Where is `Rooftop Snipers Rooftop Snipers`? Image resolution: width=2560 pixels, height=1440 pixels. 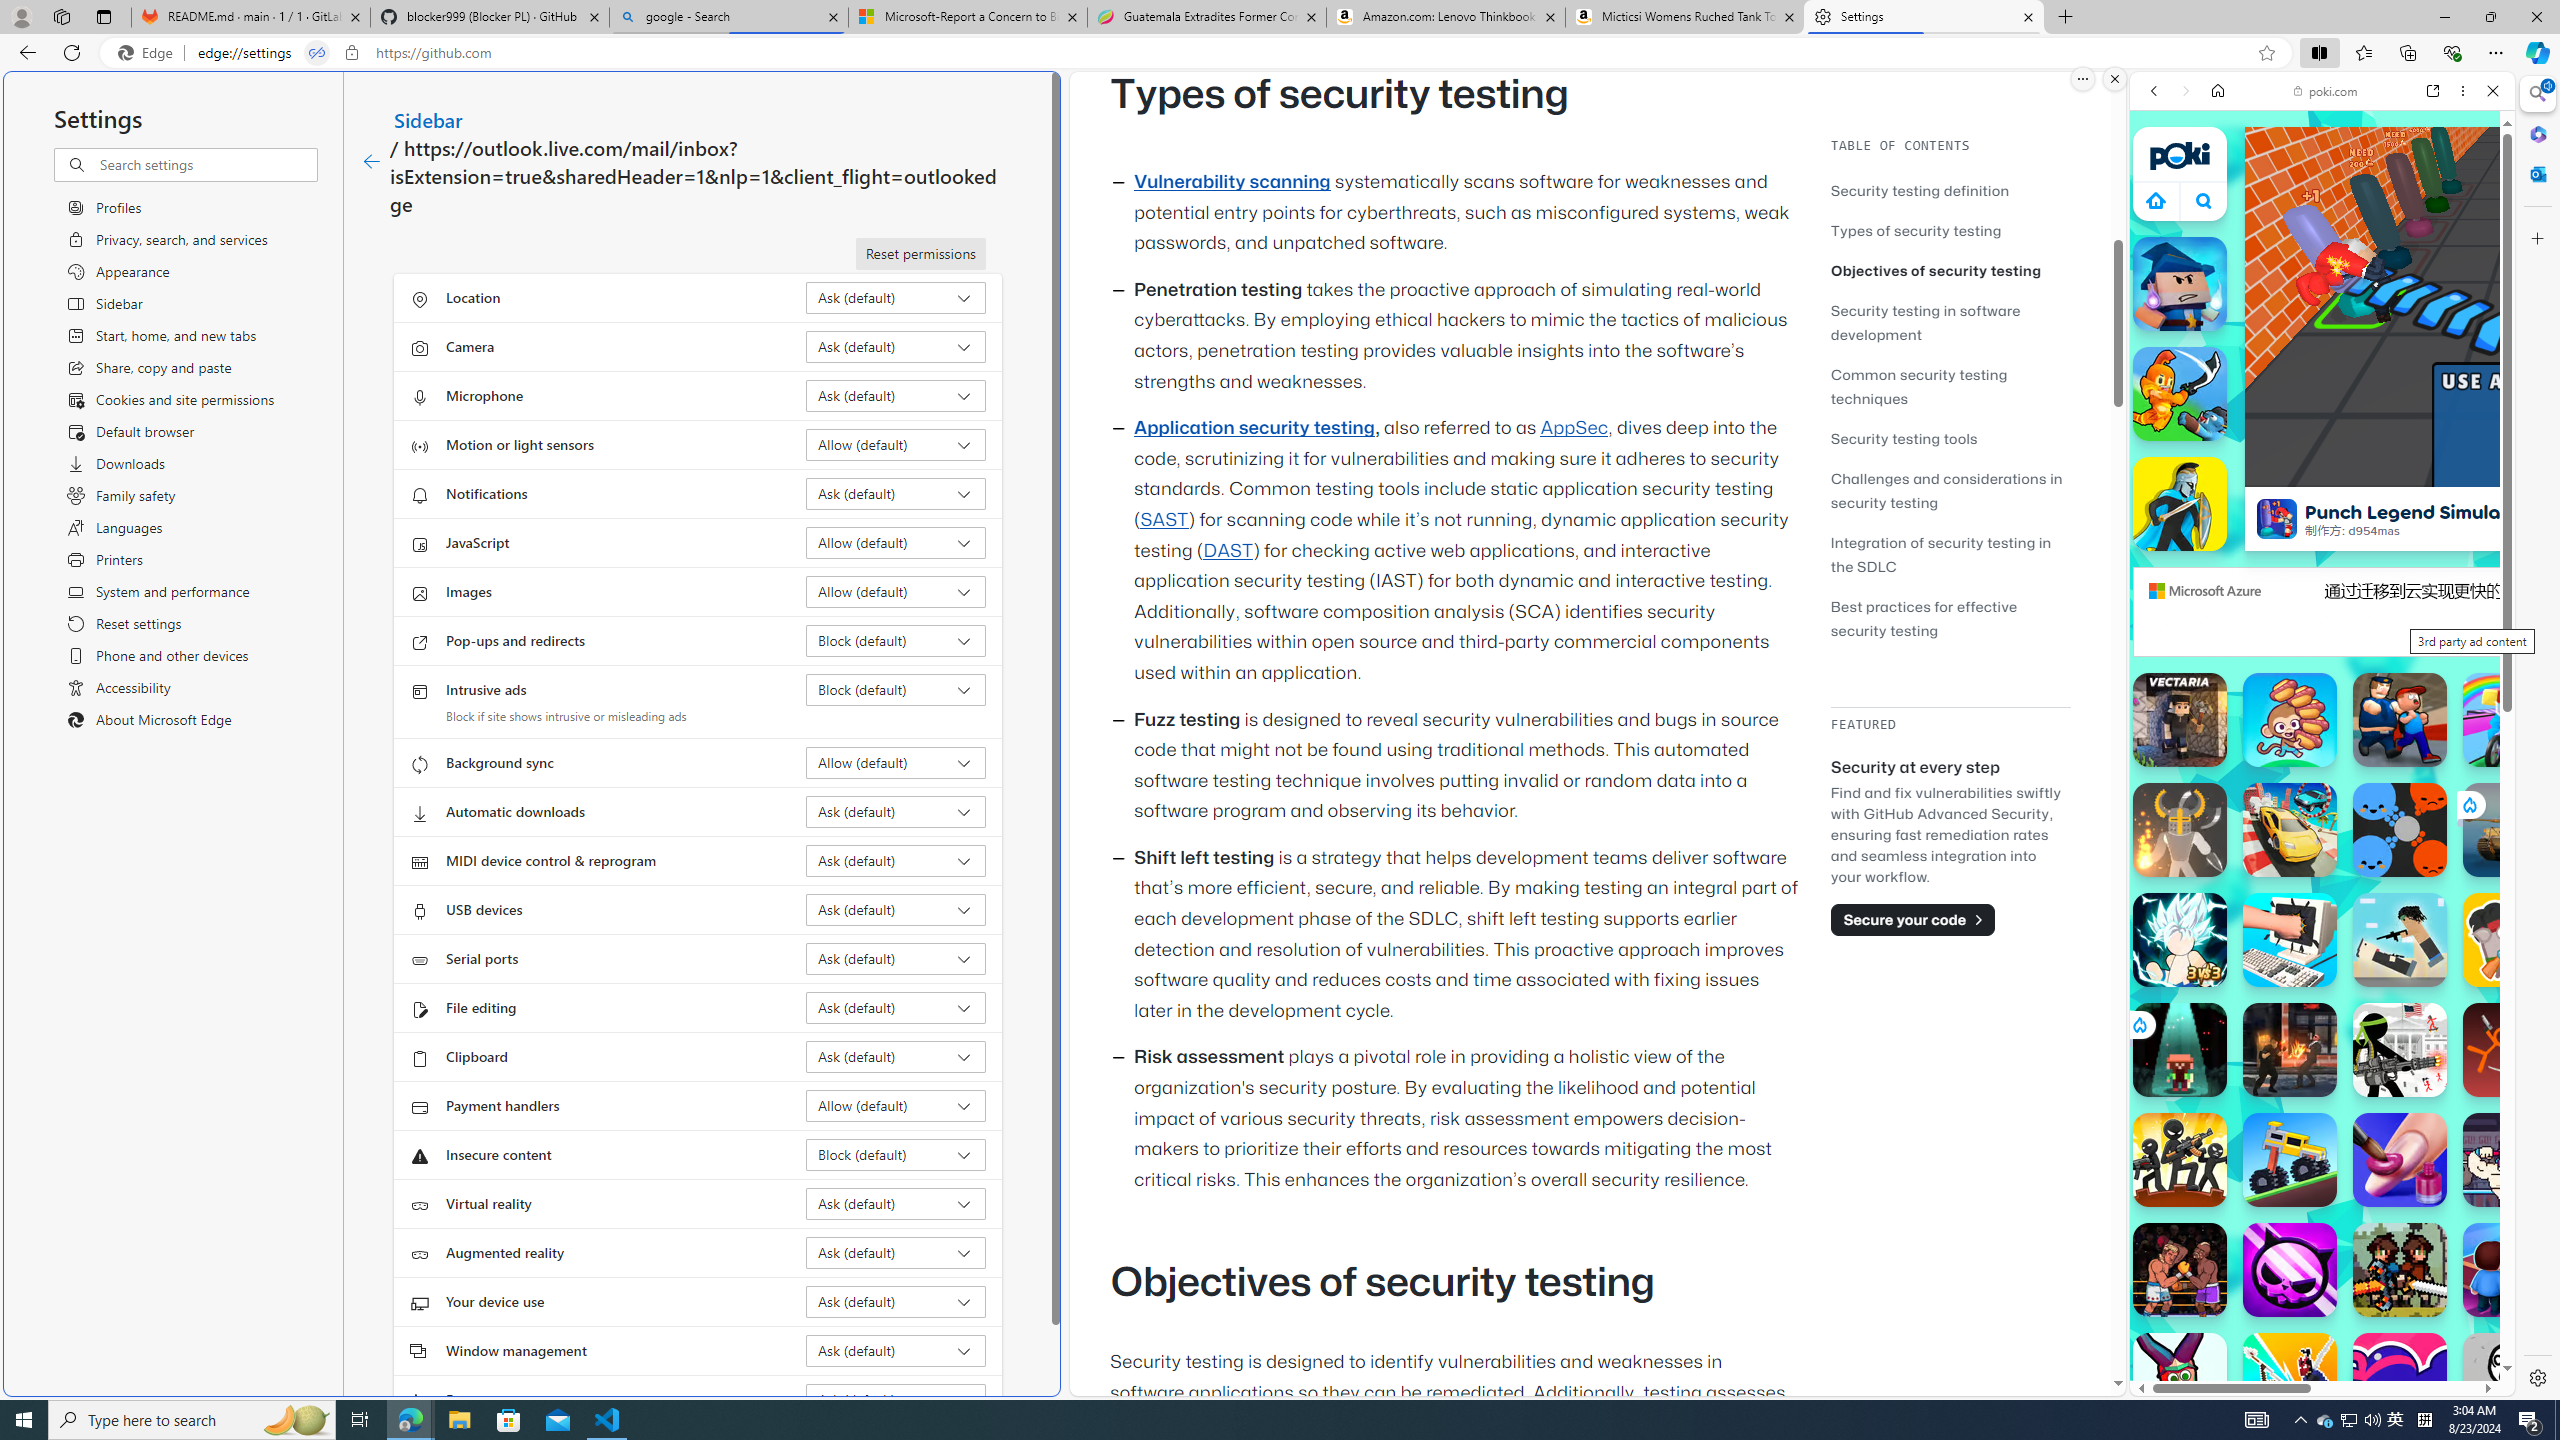 Rooftop Snipers Rooftop Snipers is located at coordinates (2400, 939).